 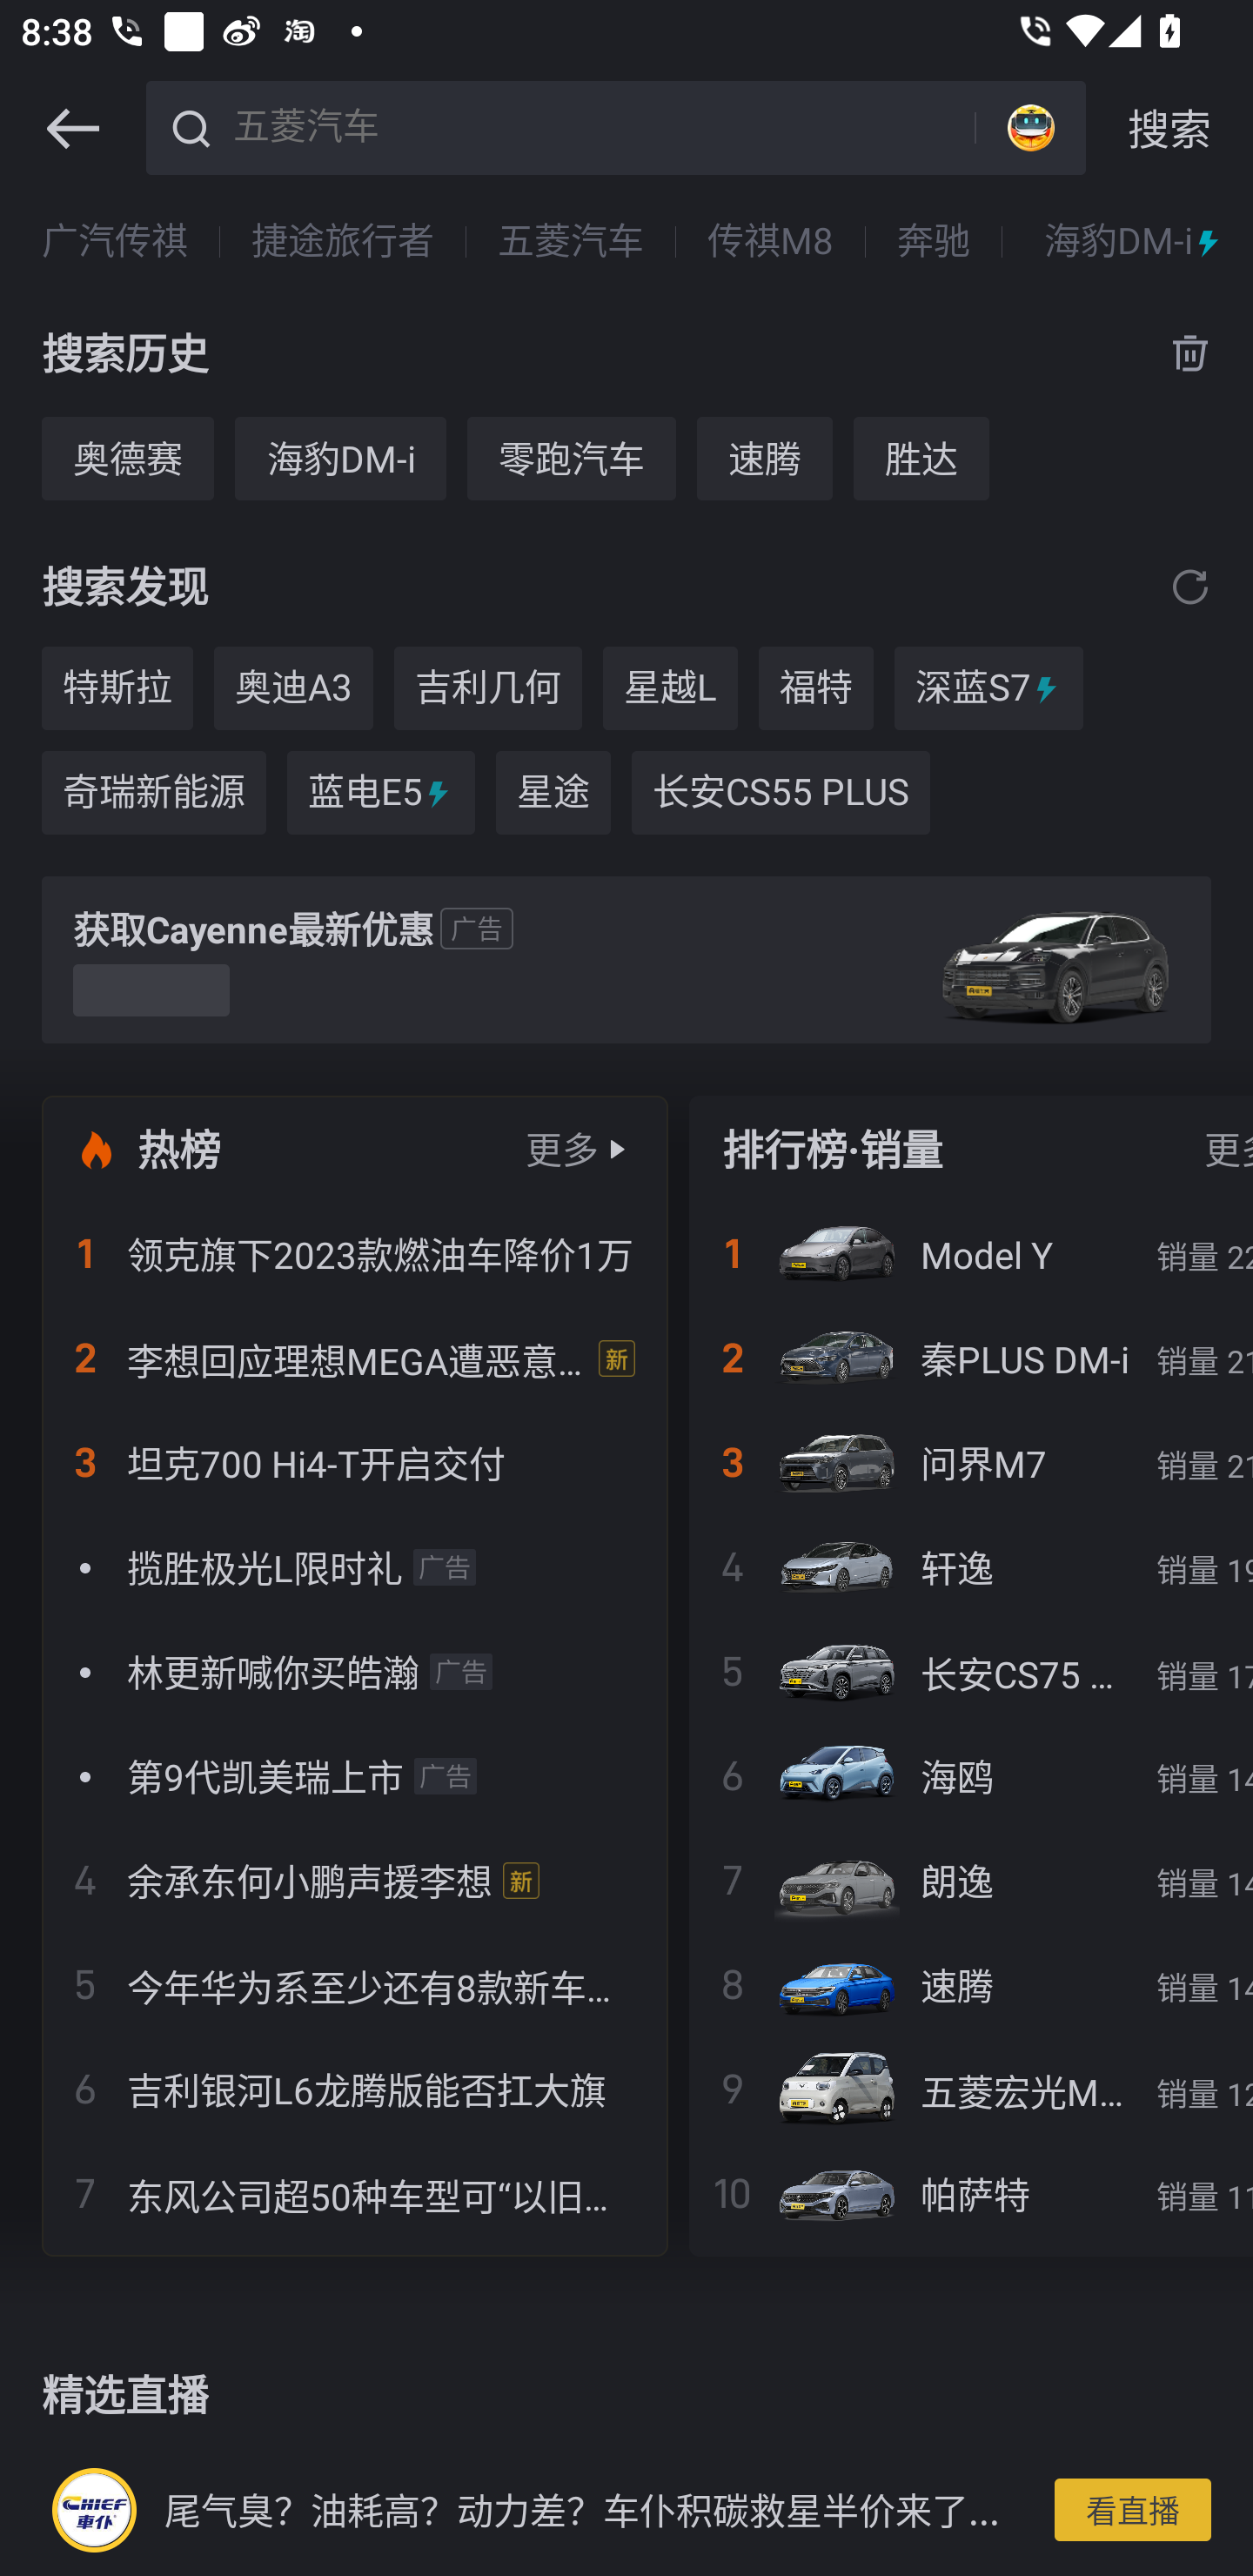 I want to click on 长安CS55 PLUS, so click(x=780, y=794).